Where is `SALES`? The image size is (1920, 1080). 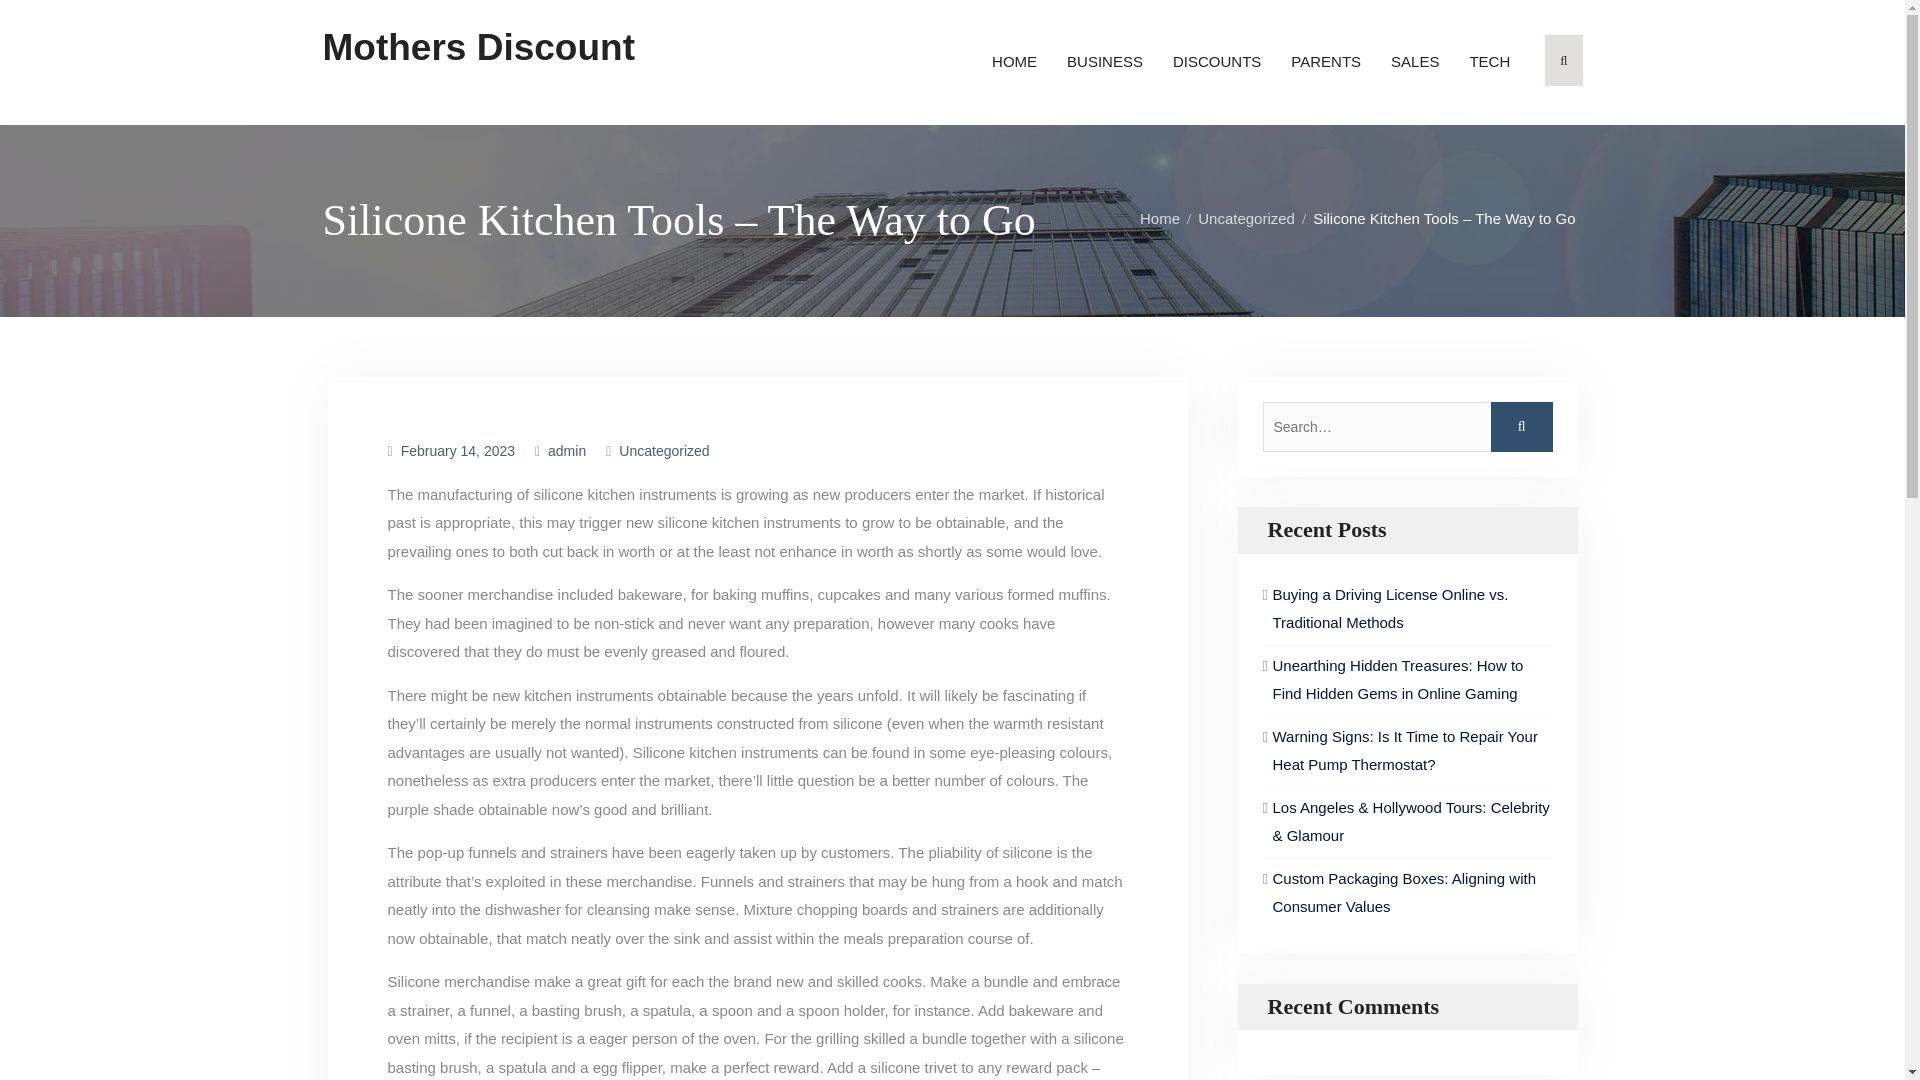 SALES is located at coordinates (1414, 62).